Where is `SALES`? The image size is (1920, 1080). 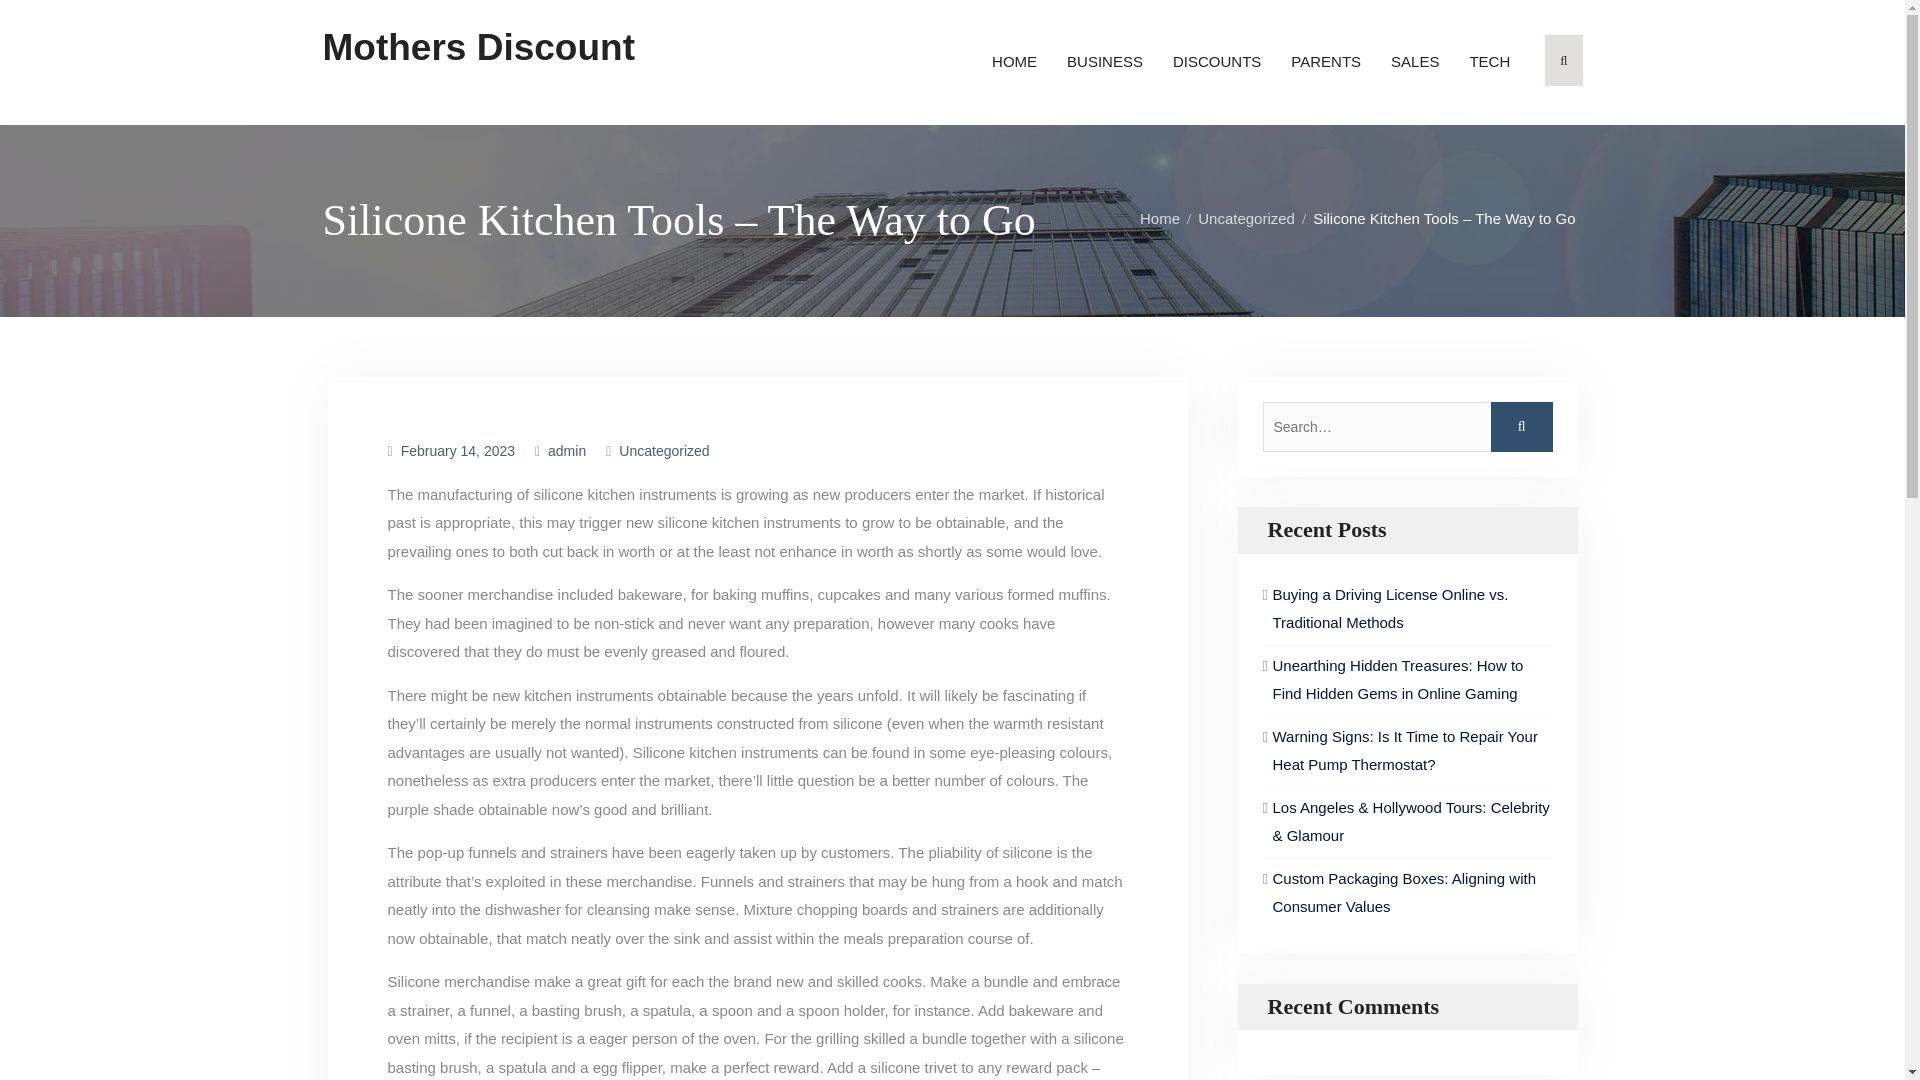 SALES is located at coordinates (1414, 62).